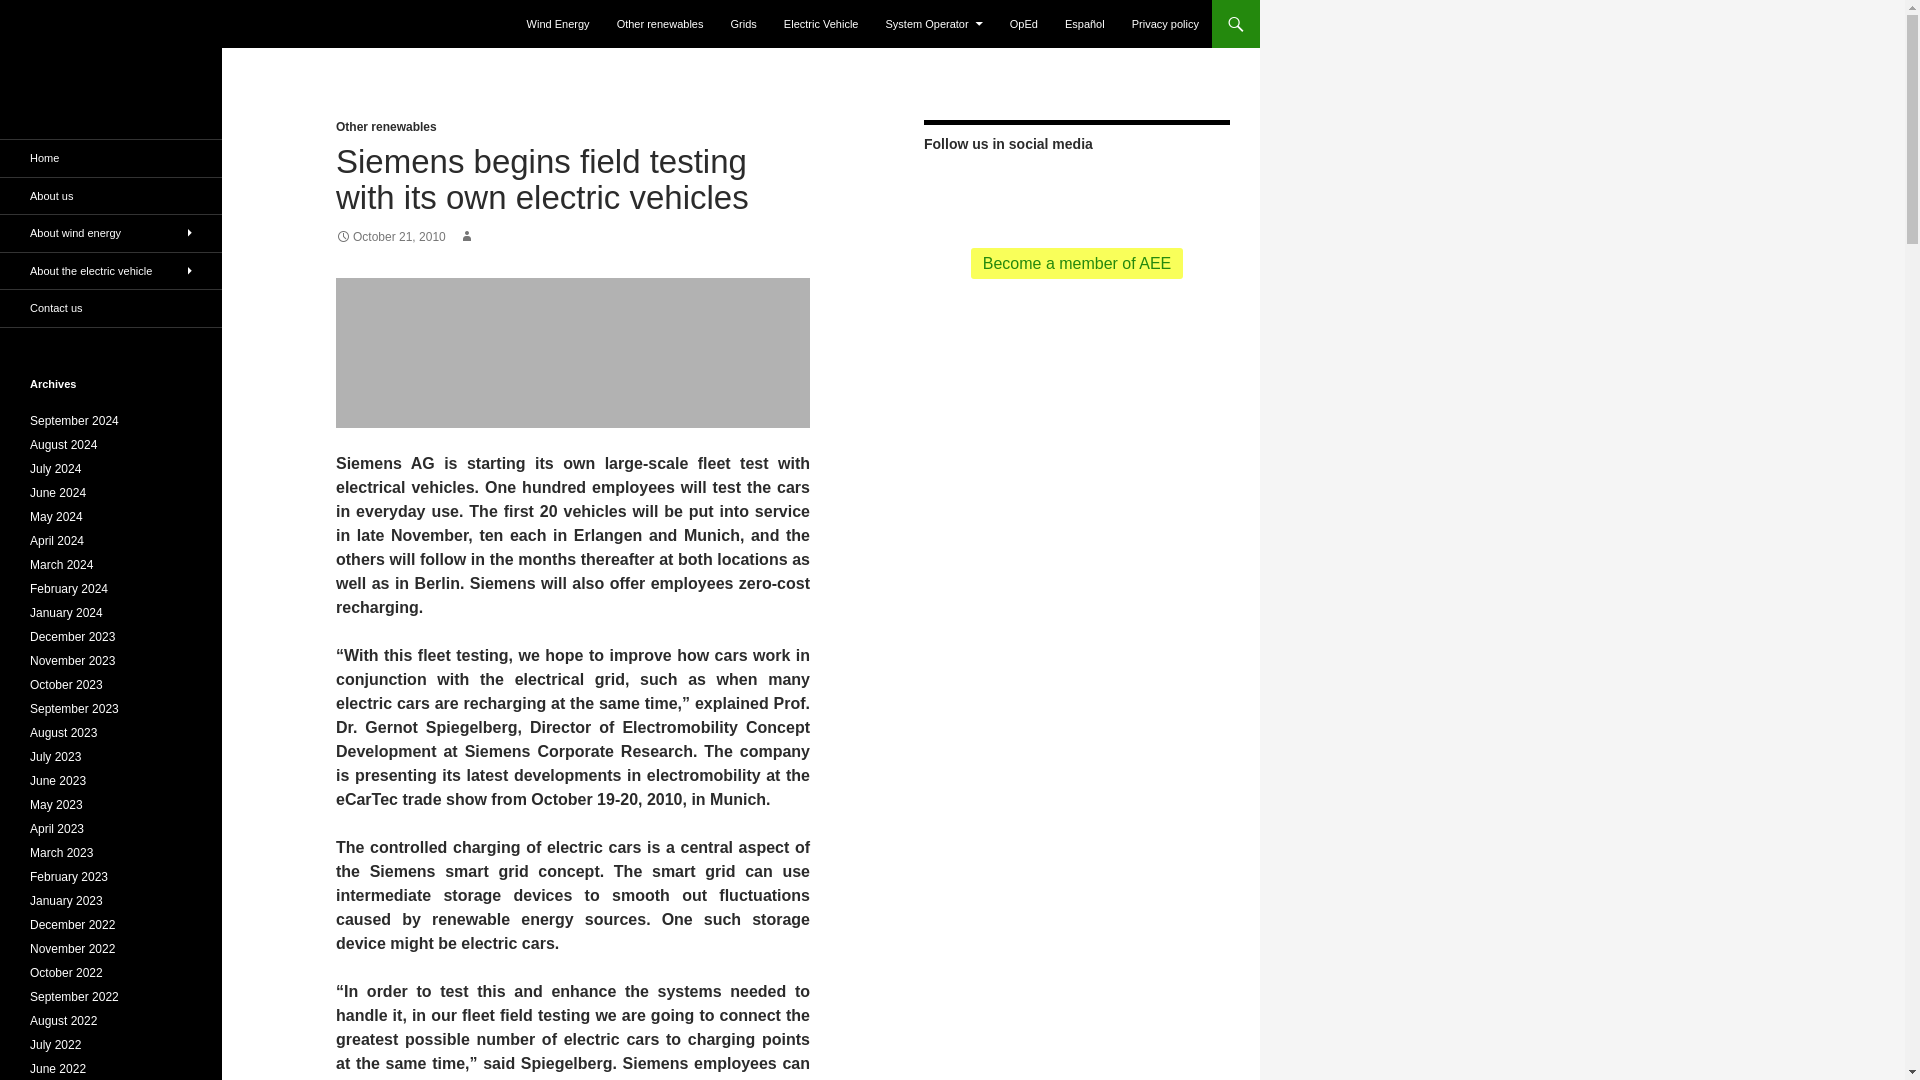 The height and width of the screenshot is (1080, 1920). I want to click on RSS, so click(949, 190).